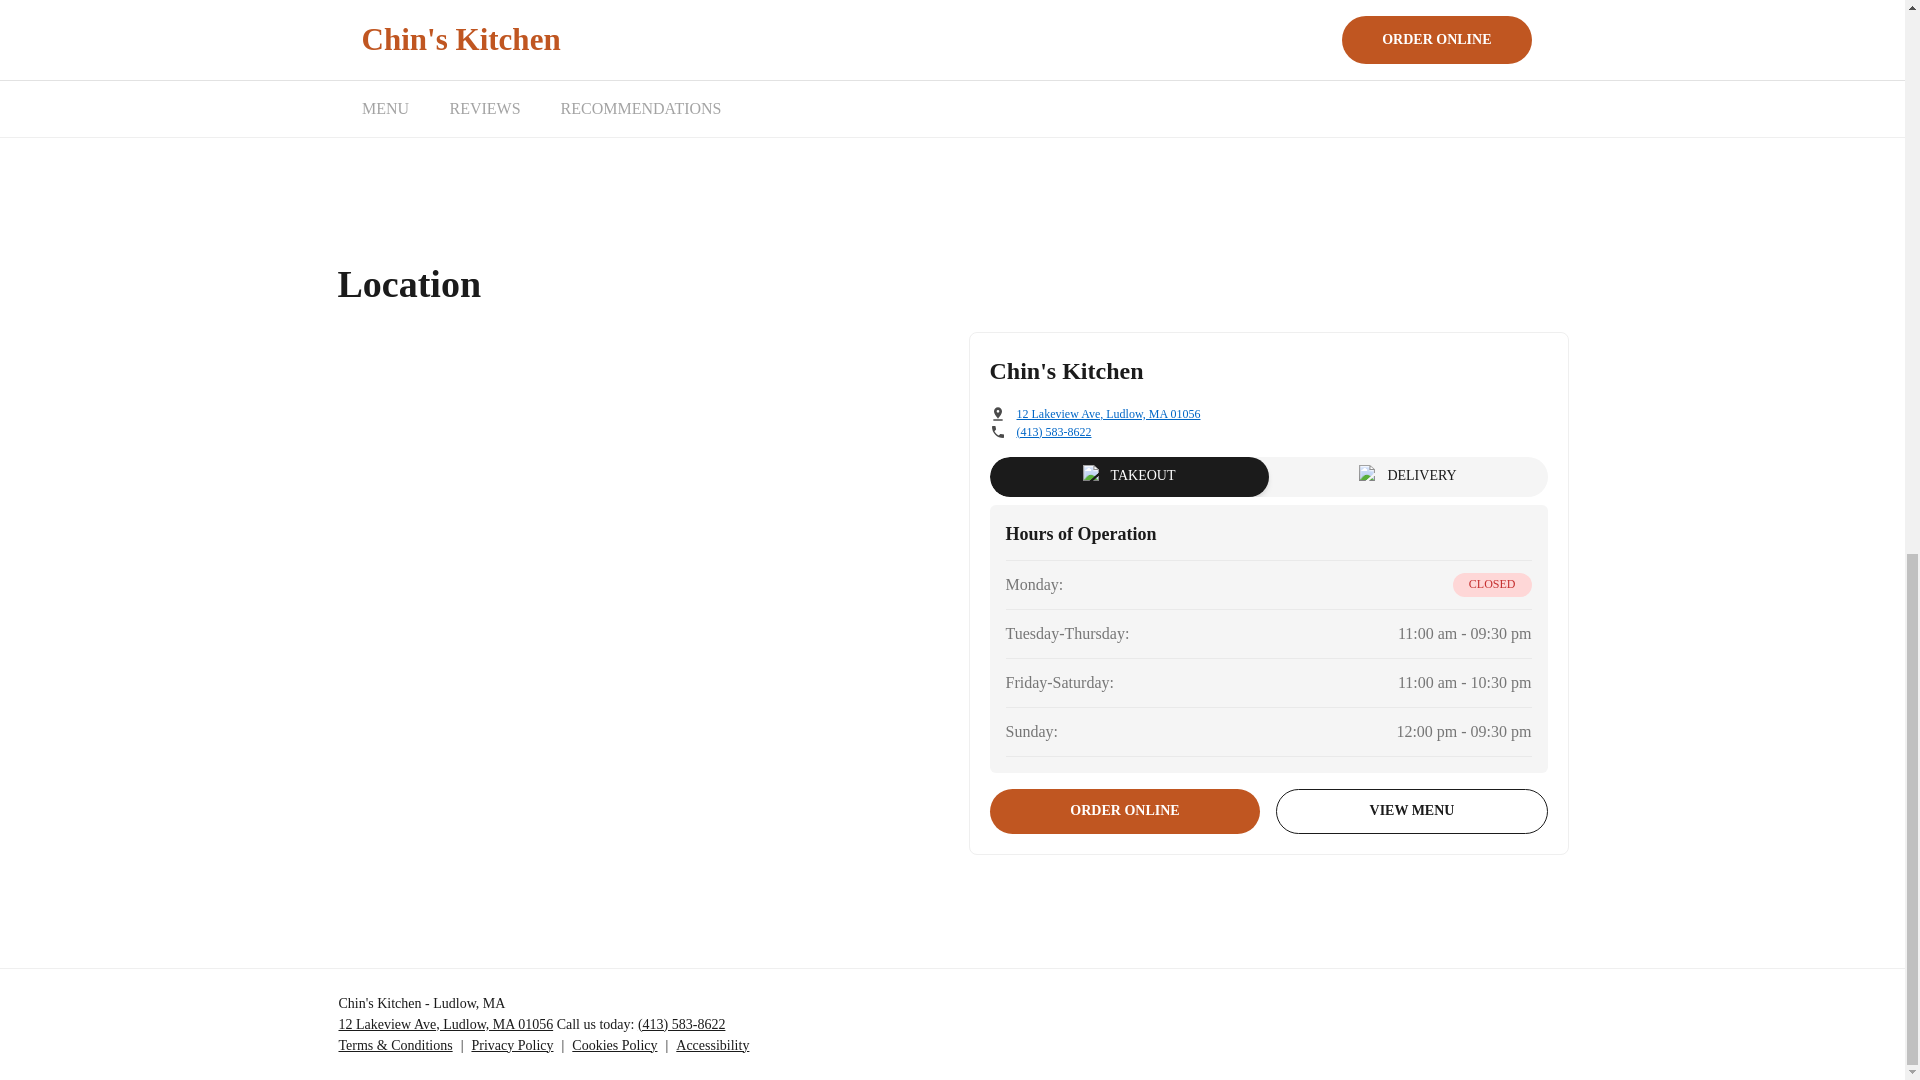 The image size is (1920, 1080). What do you see at coordinates (511, 1045) in the screenshot?
I see `Privacy Policy` at bounding box center [511, 1045].